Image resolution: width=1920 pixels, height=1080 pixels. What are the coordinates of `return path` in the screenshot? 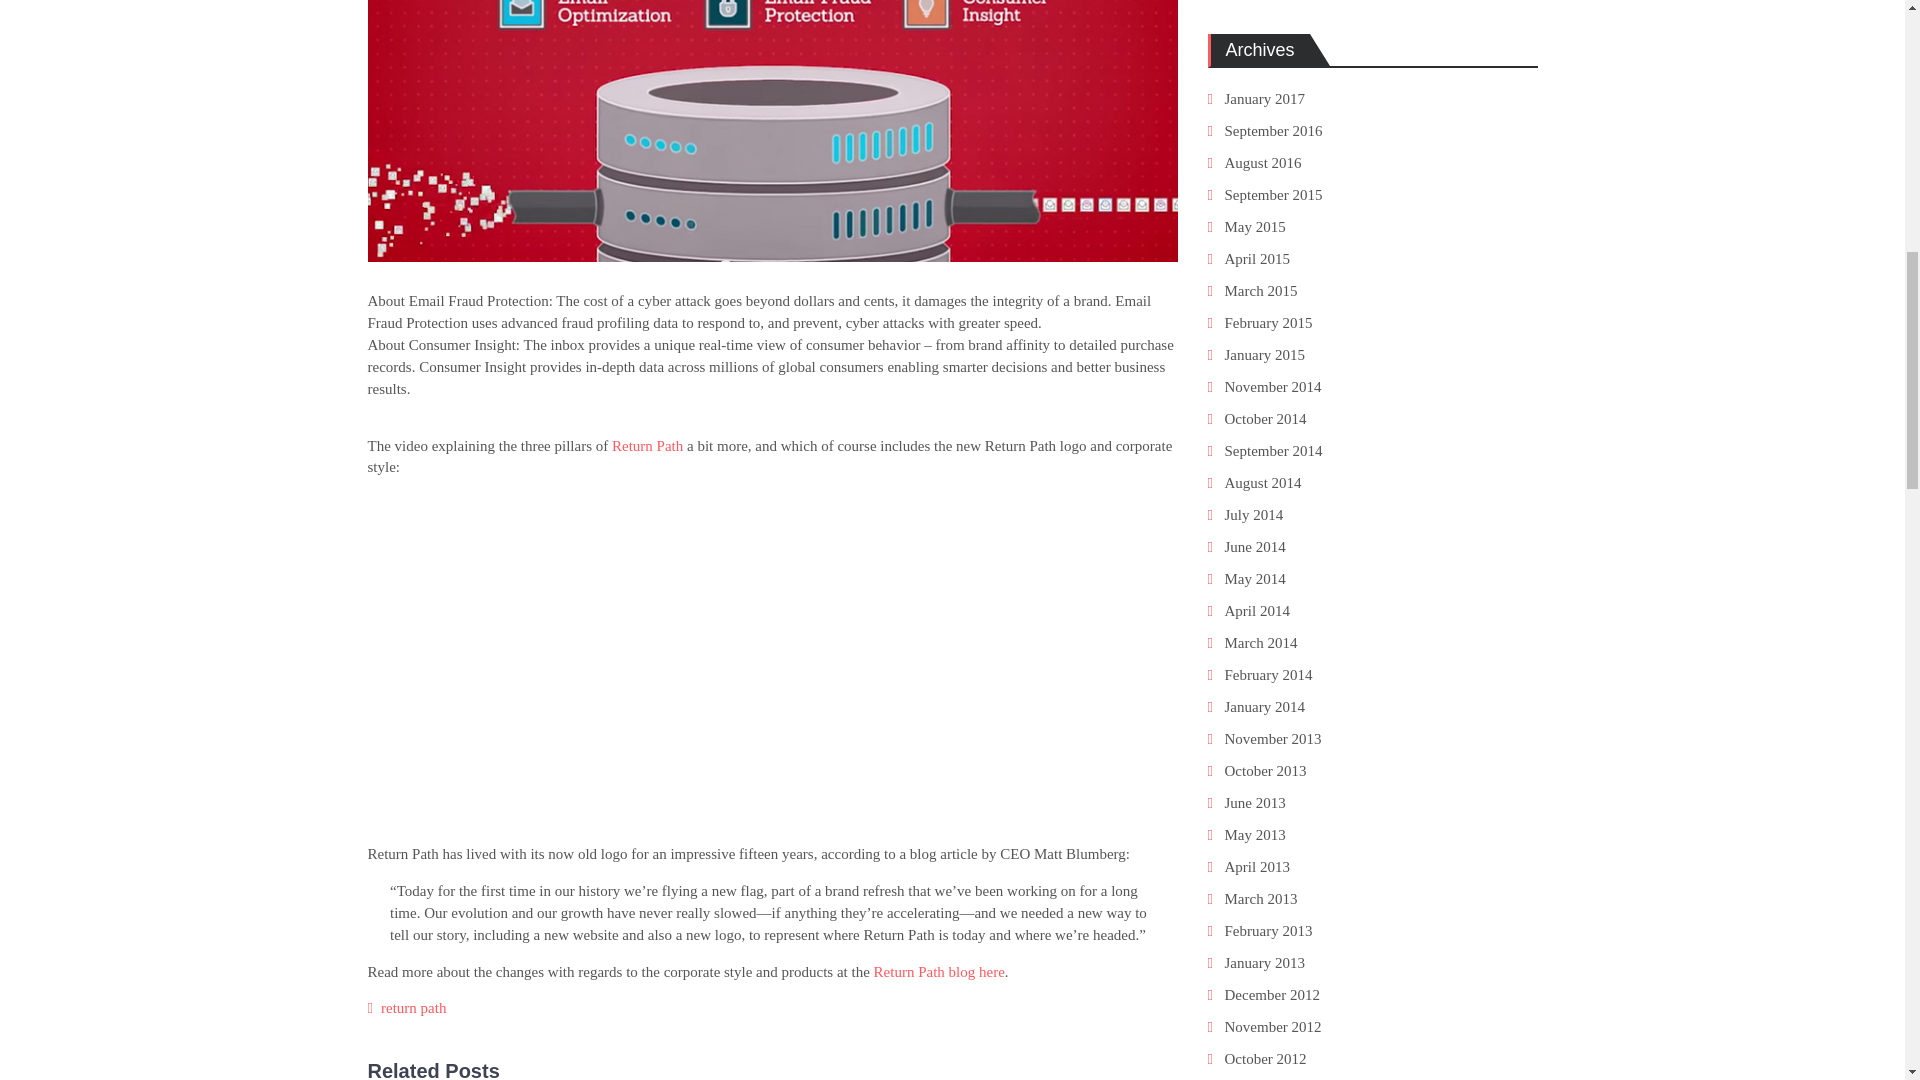 It's located at (412, 1008).